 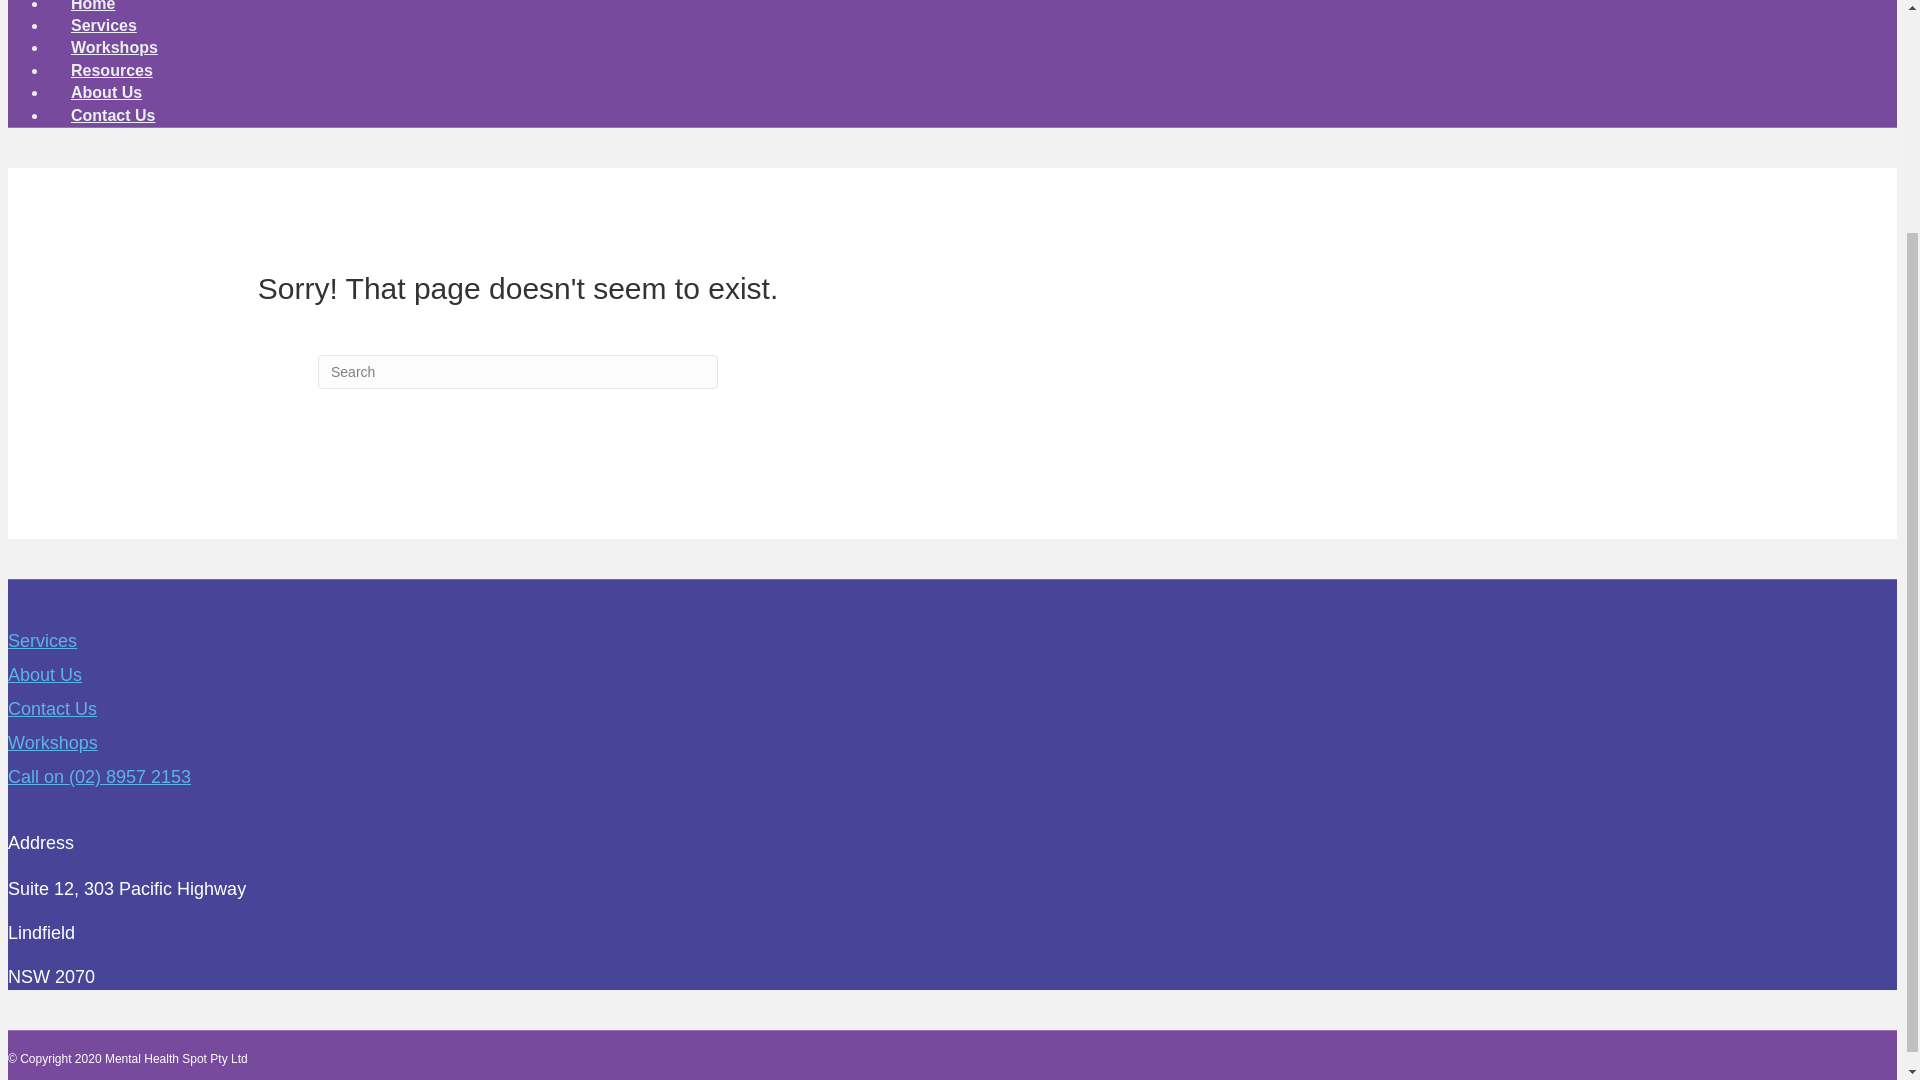 What do you see at coordinates (44, 674) in the screenshot?
I see `About Us` at bounding box center [44, 674].